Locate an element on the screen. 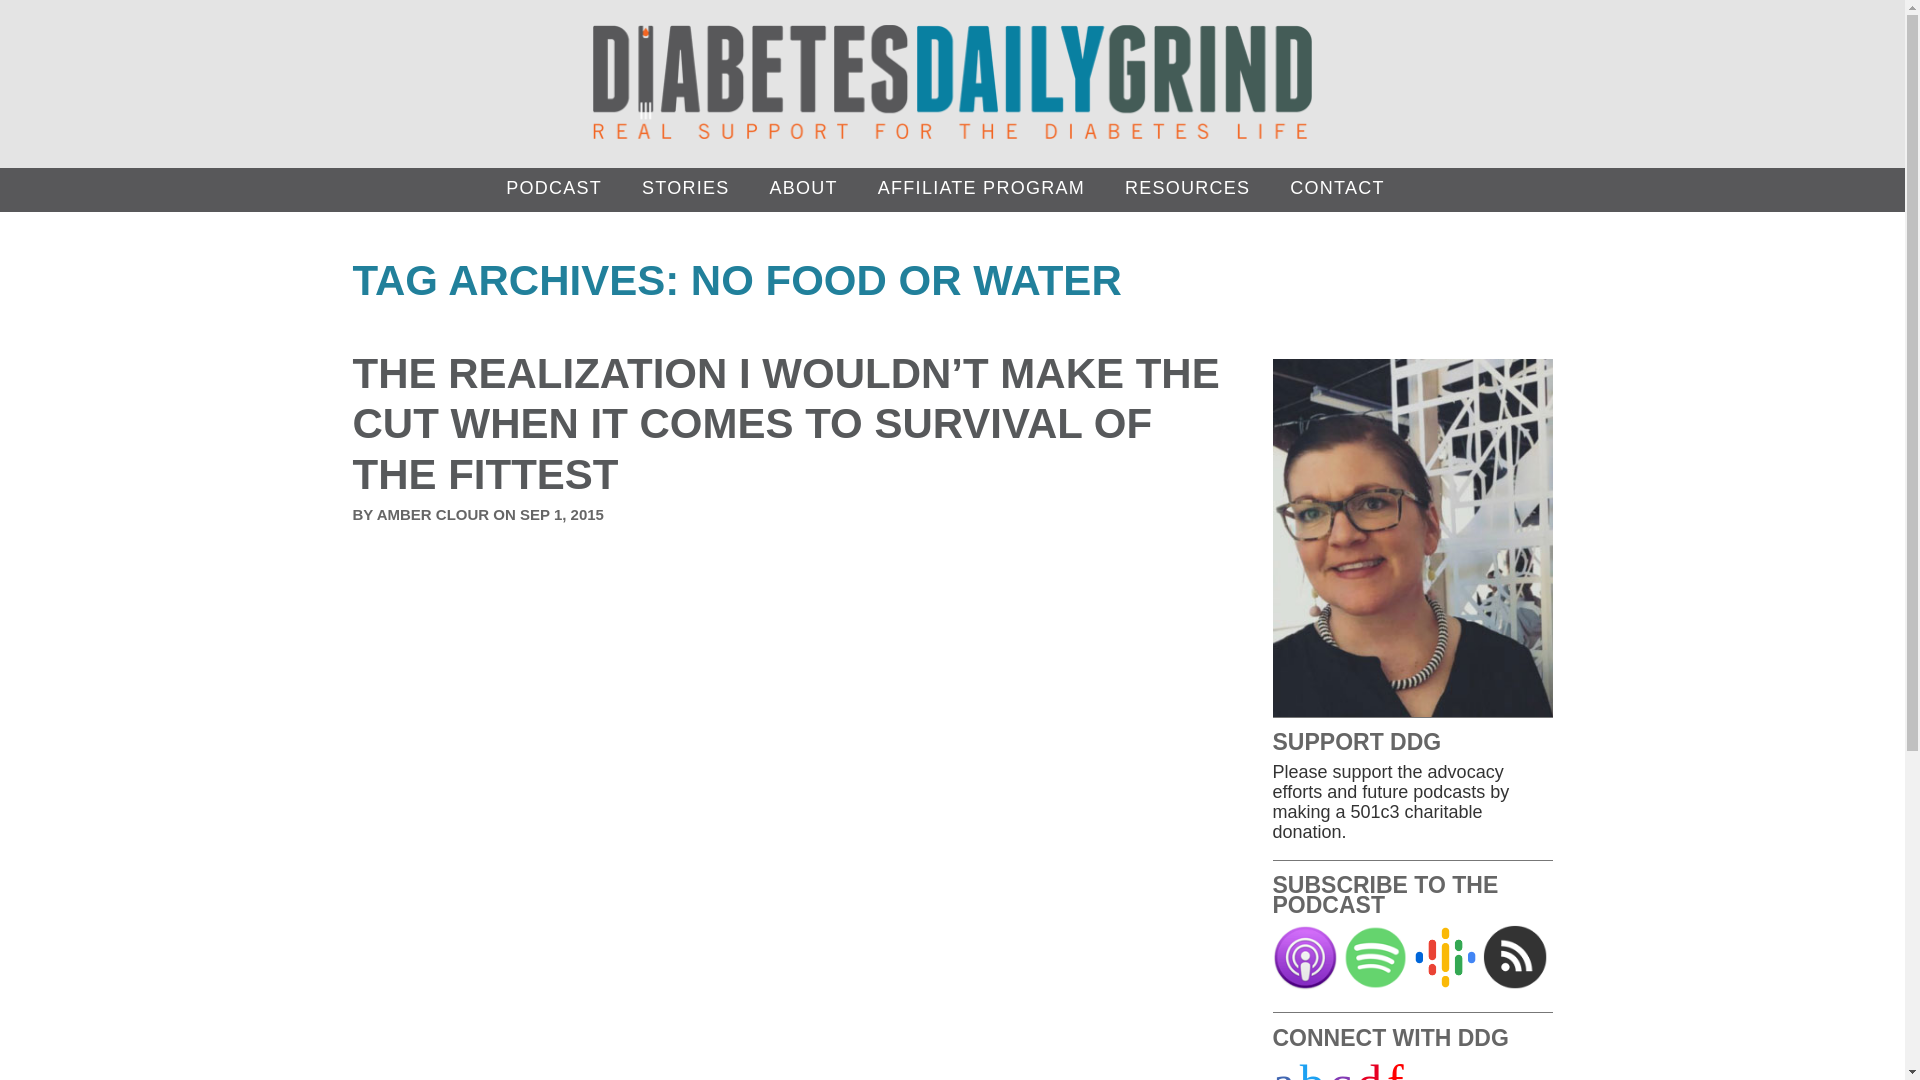  ABOUT is located at coordinates (810, 188).